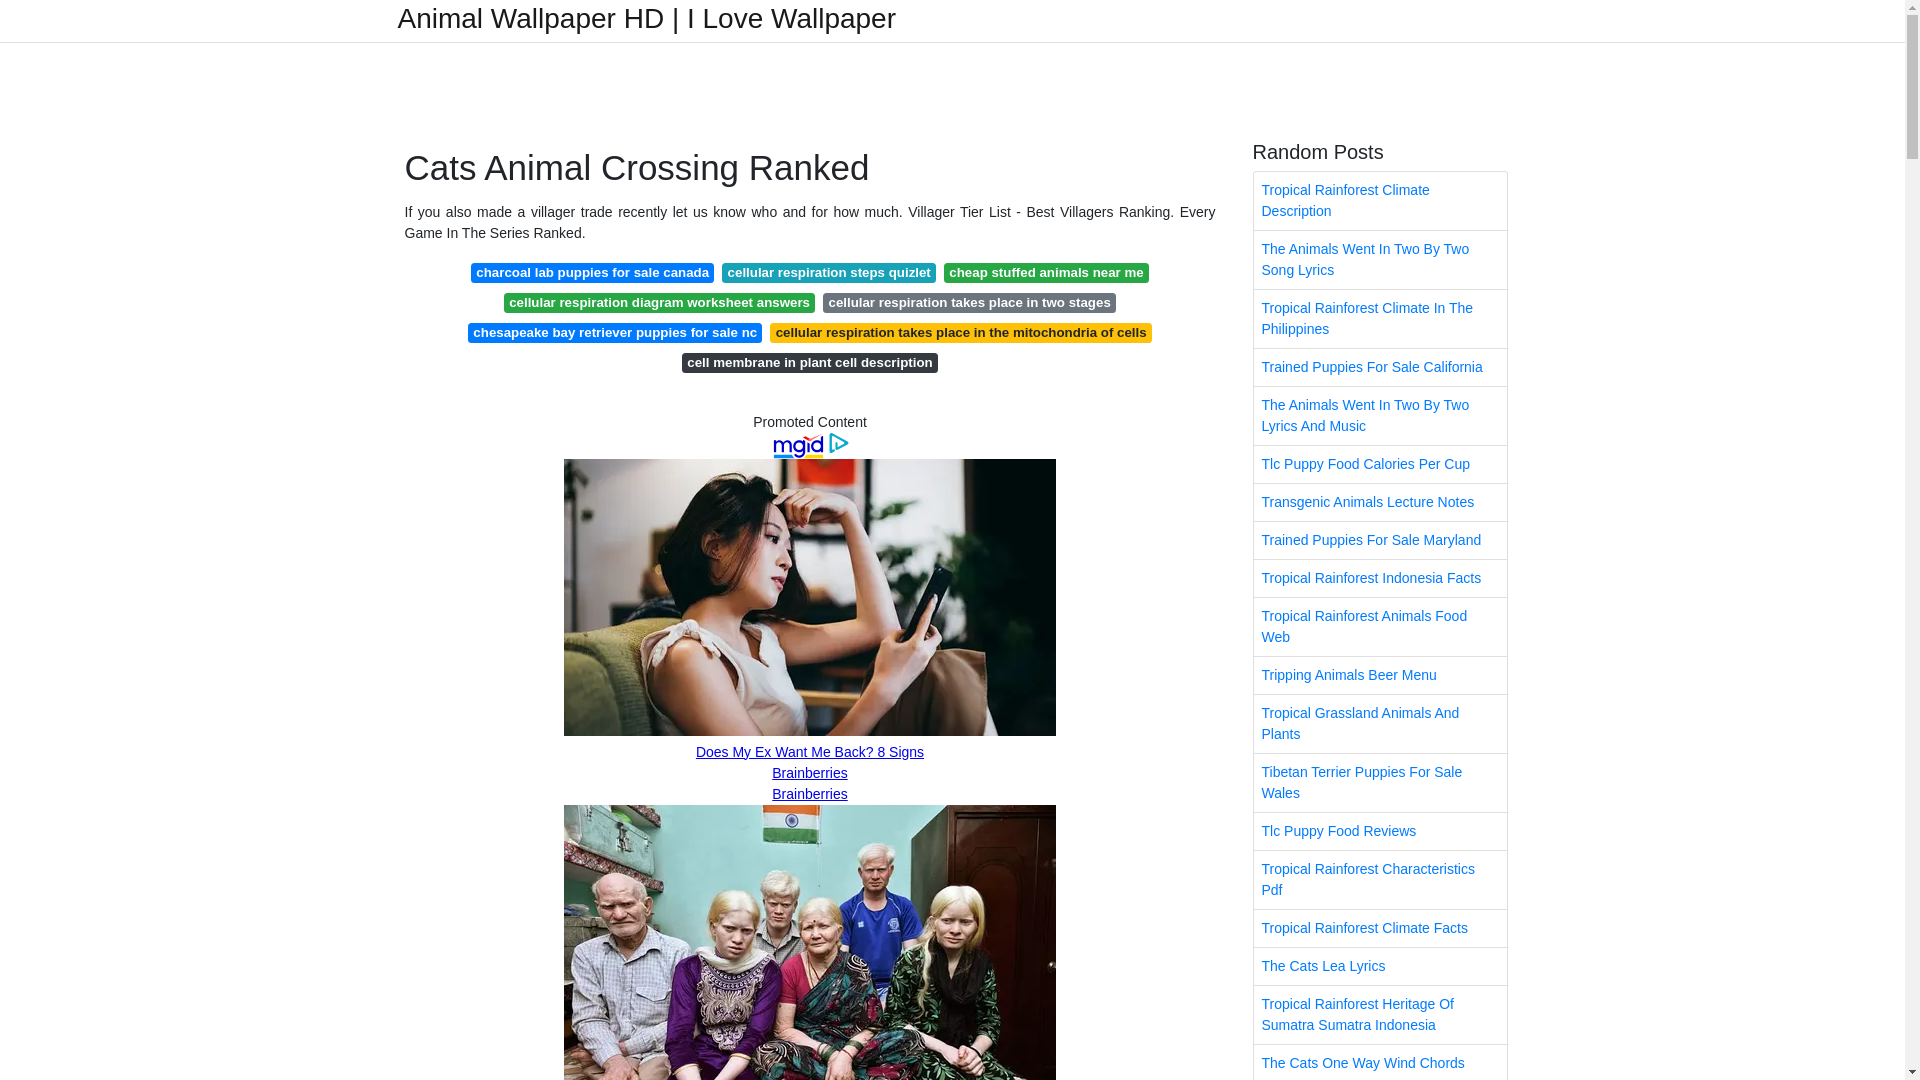 The image size is (1920, 1080). I want to click on The Animals Went In Two By Two Lyrics And Music, so click(1380, 415).